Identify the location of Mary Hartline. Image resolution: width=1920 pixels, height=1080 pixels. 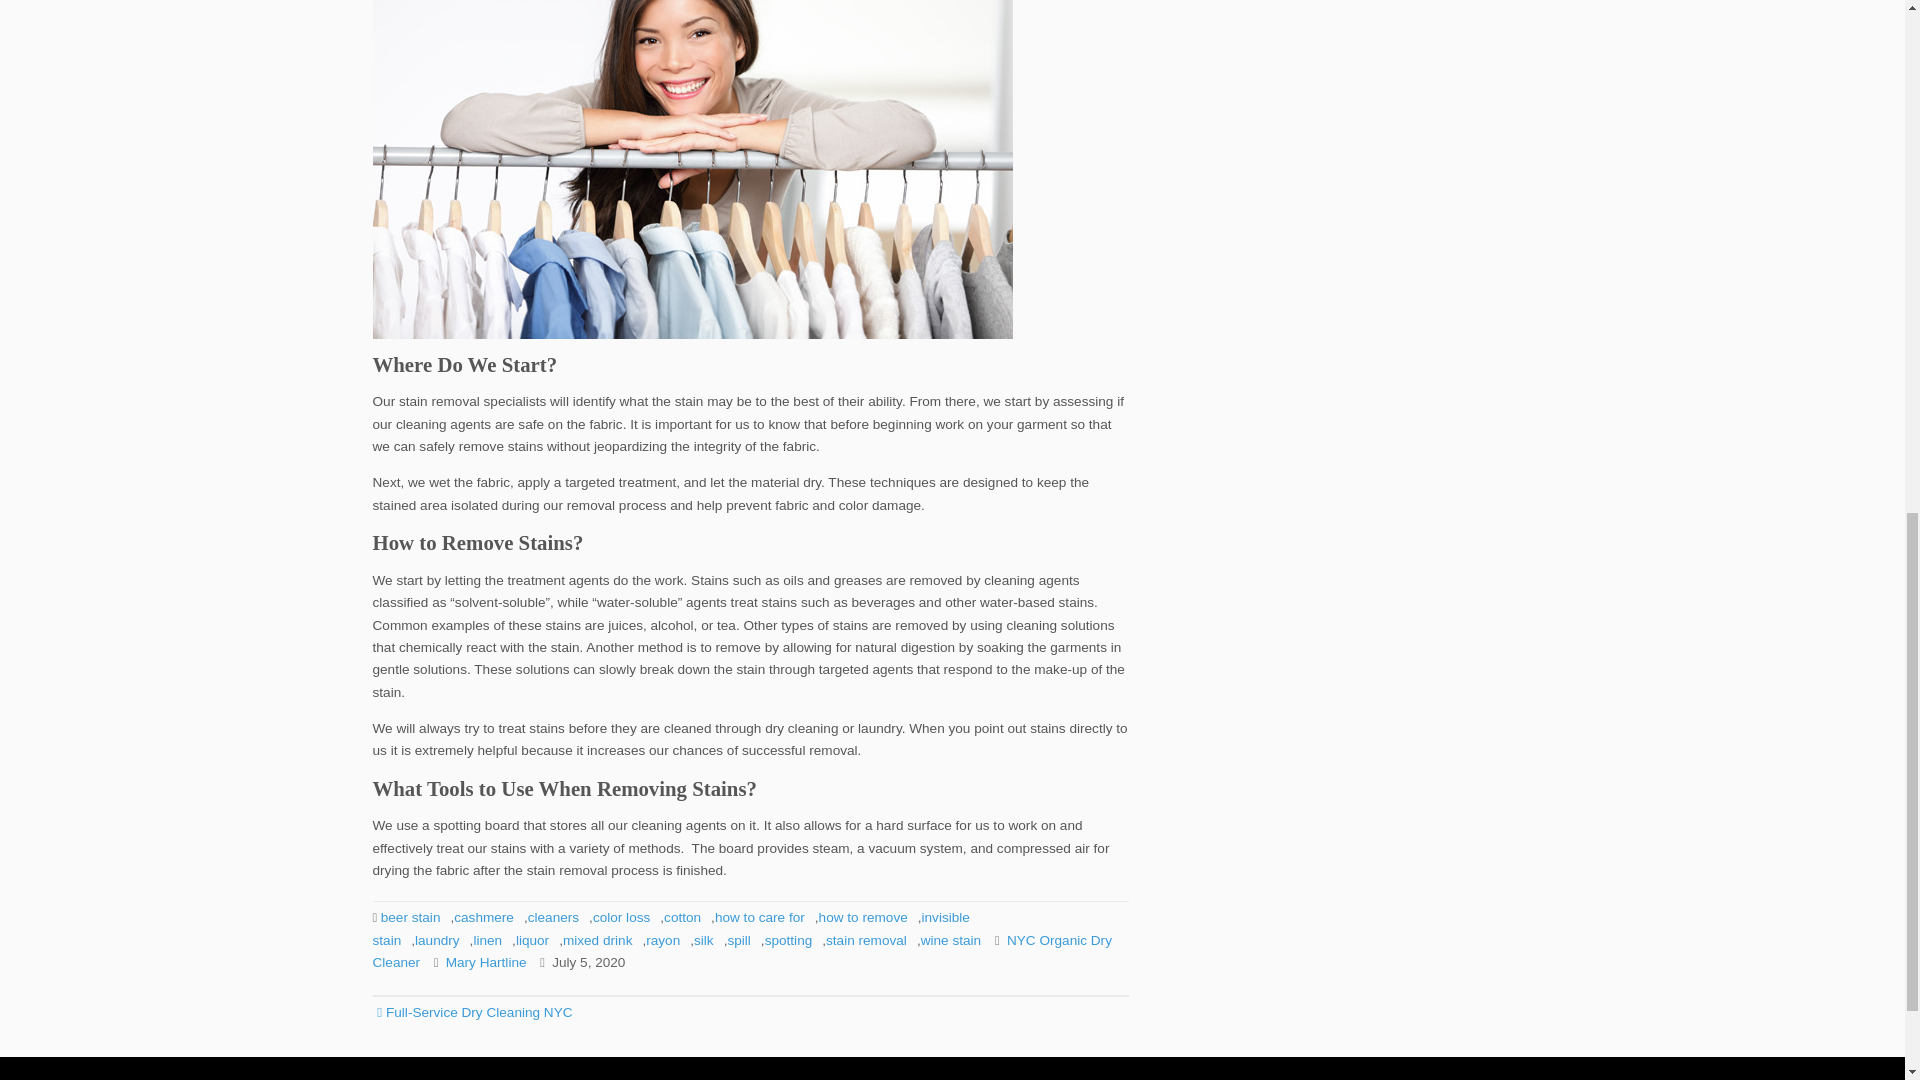
(486, 962).